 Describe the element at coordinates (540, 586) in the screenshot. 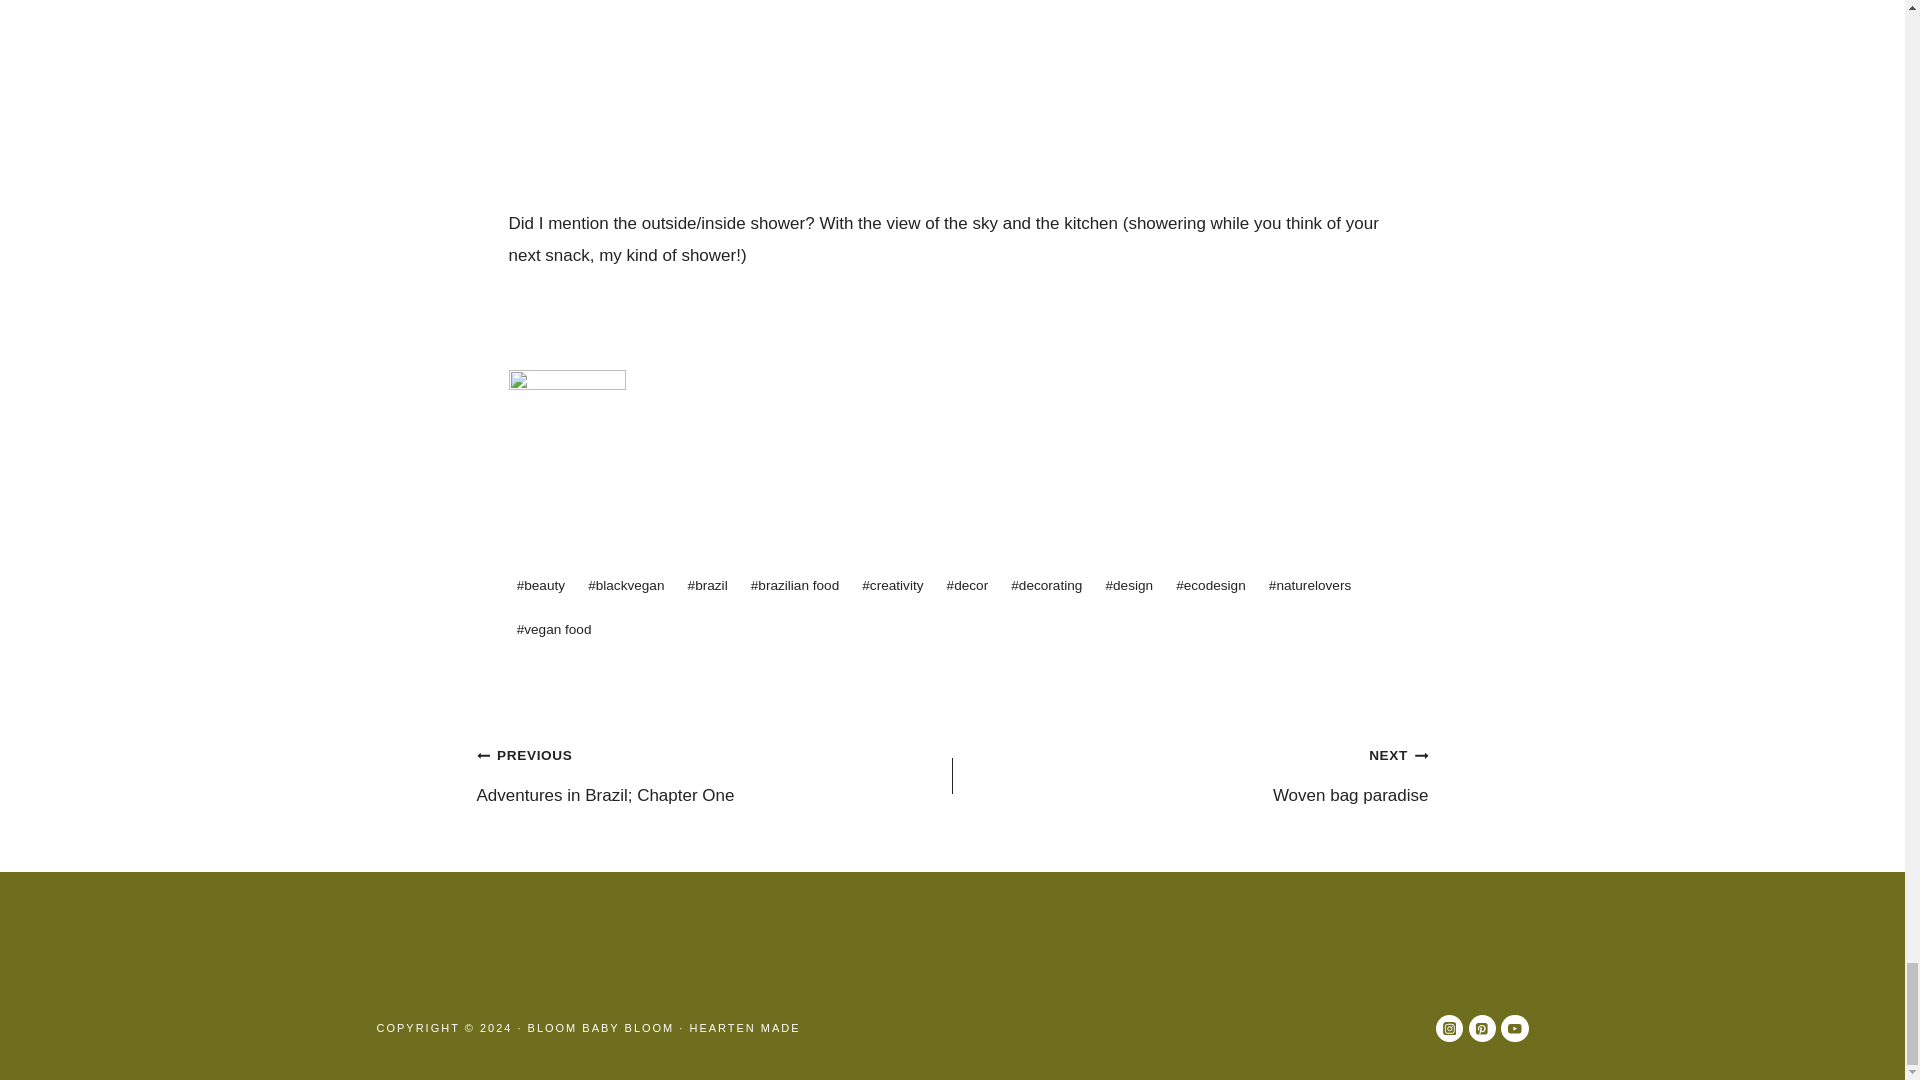

I see `beauty` at that location.